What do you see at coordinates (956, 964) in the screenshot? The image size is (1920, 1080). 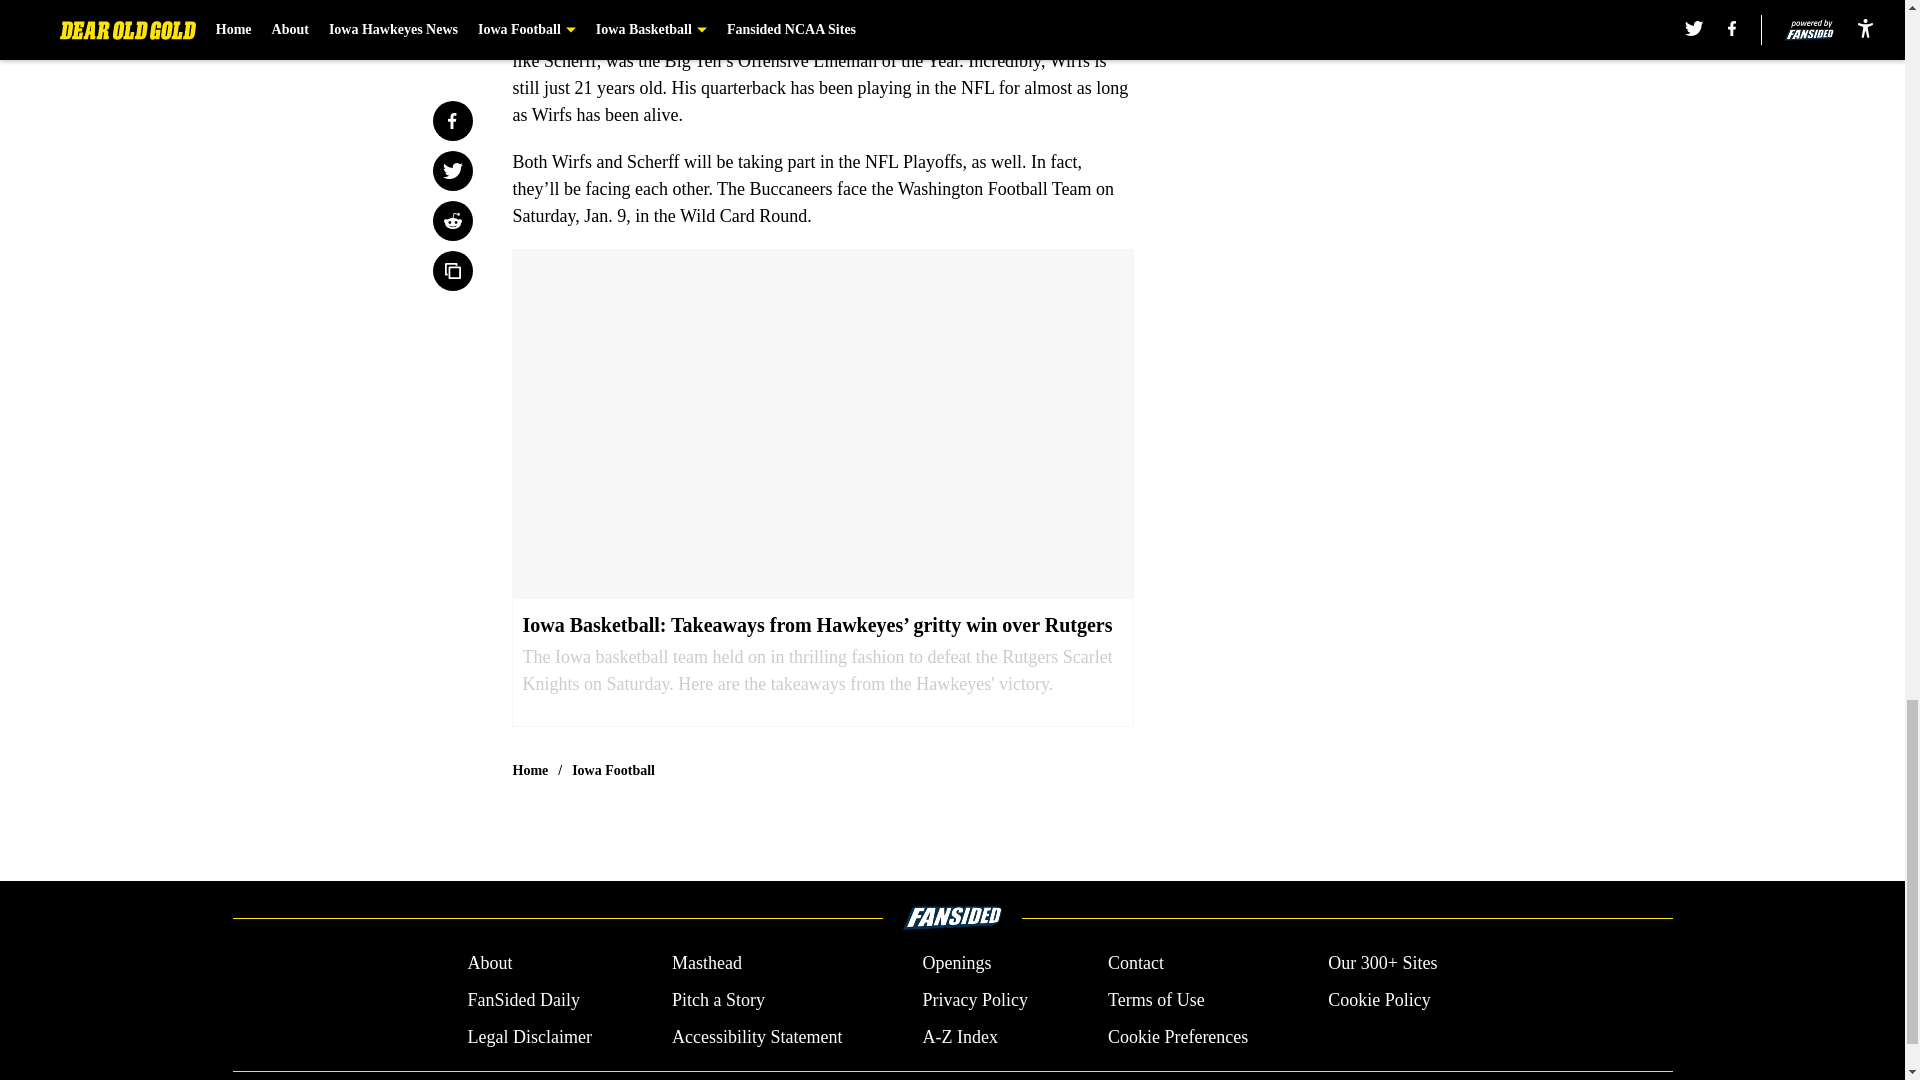 I see `Openings` at bounding box center [956, 964].